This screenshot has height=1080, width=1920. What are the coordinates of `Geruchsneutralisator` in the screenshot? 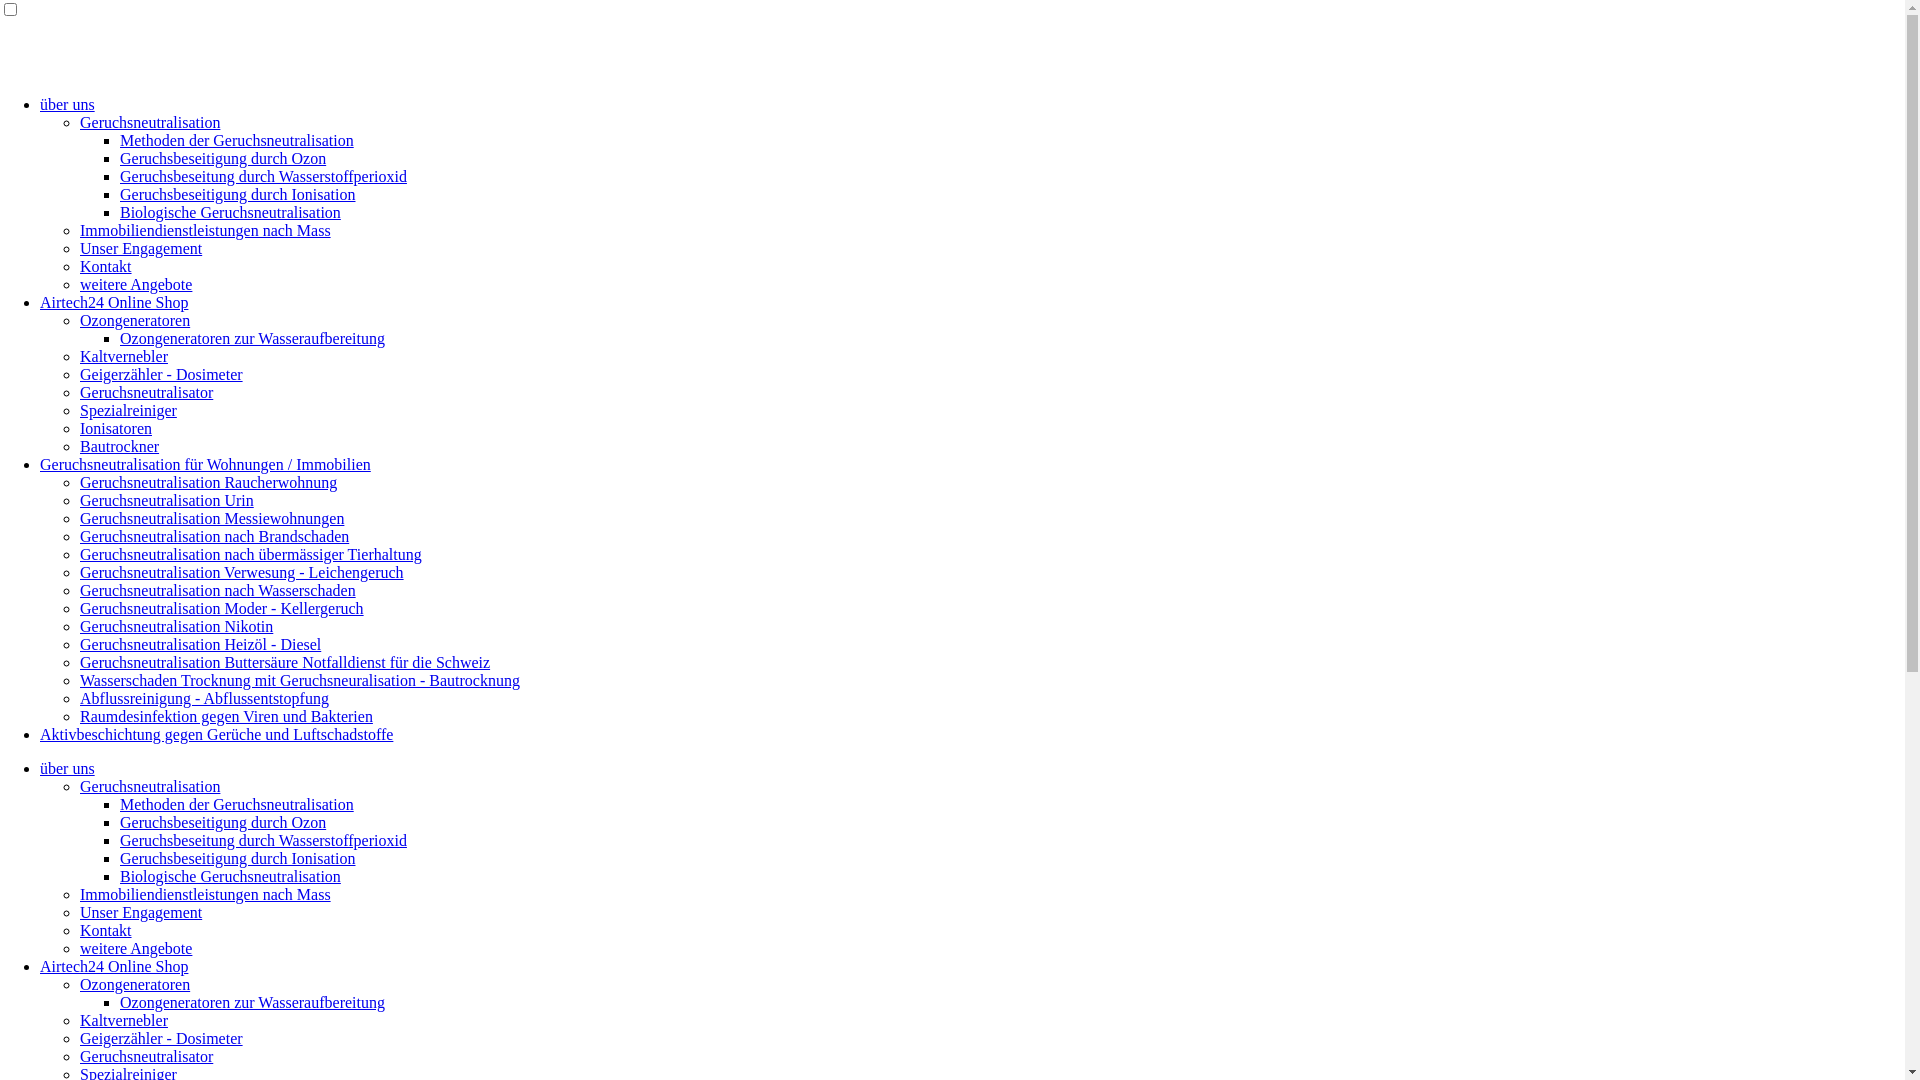 It's located at (146, 1056).